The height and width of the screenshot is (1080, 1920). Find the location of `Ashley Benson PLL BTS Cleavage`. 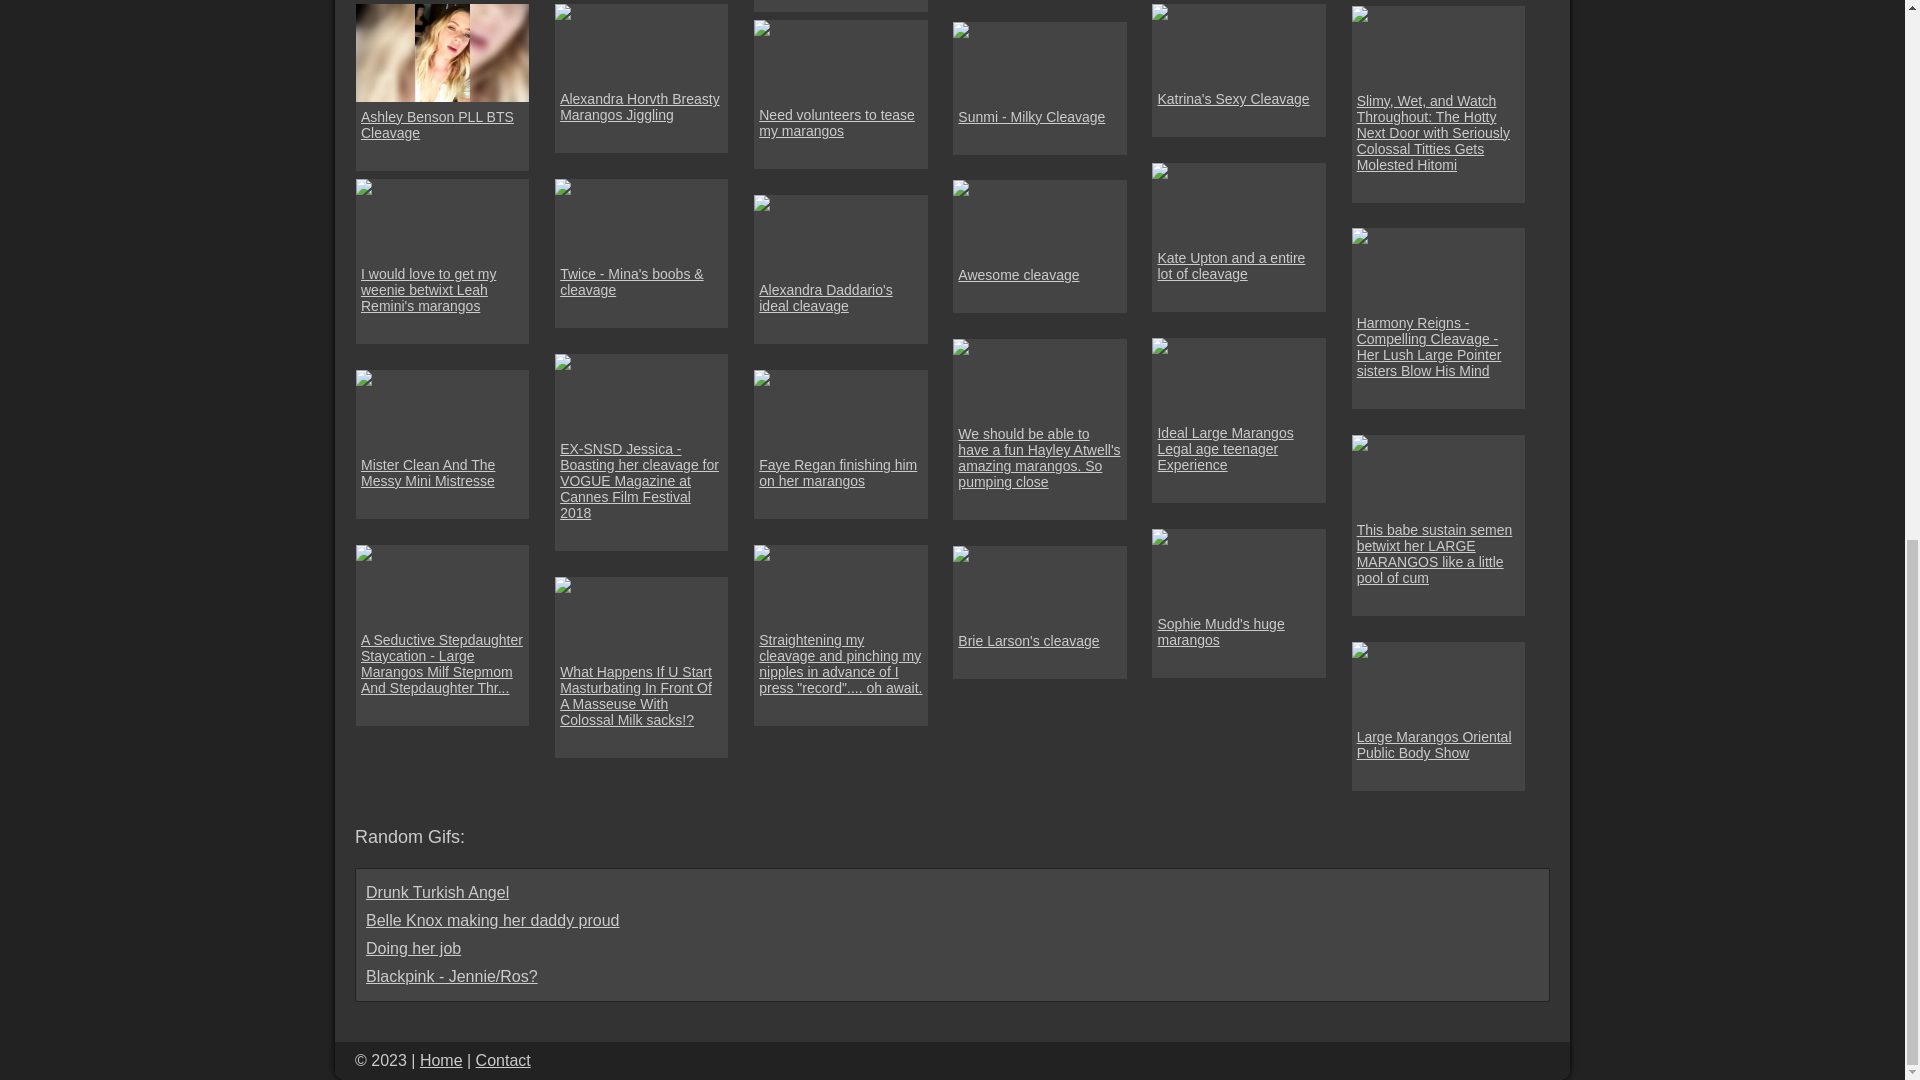

Ashley Benson PLL BTS Cleavage is located at coordinates (442, 125).